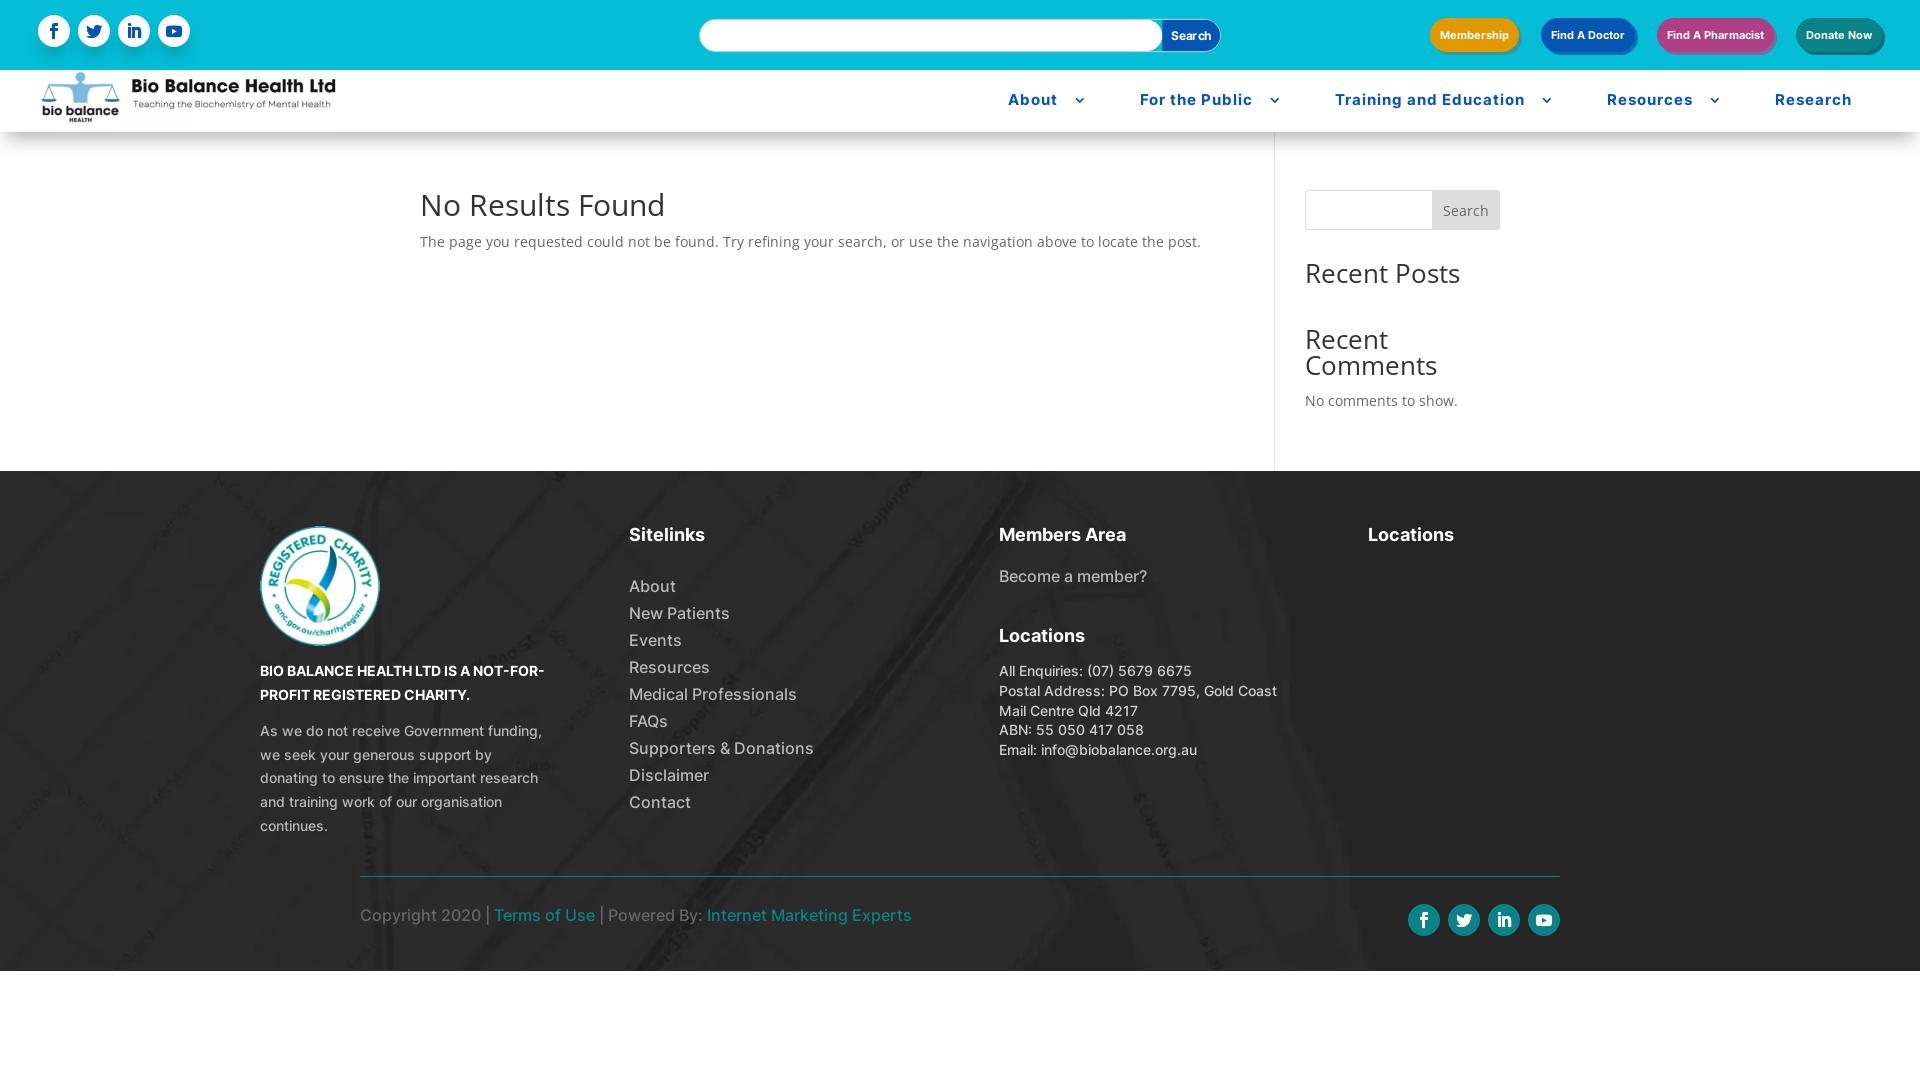 This screenshot has width=1920, height=1080. I want to click on Membership, so click(1474, 39).